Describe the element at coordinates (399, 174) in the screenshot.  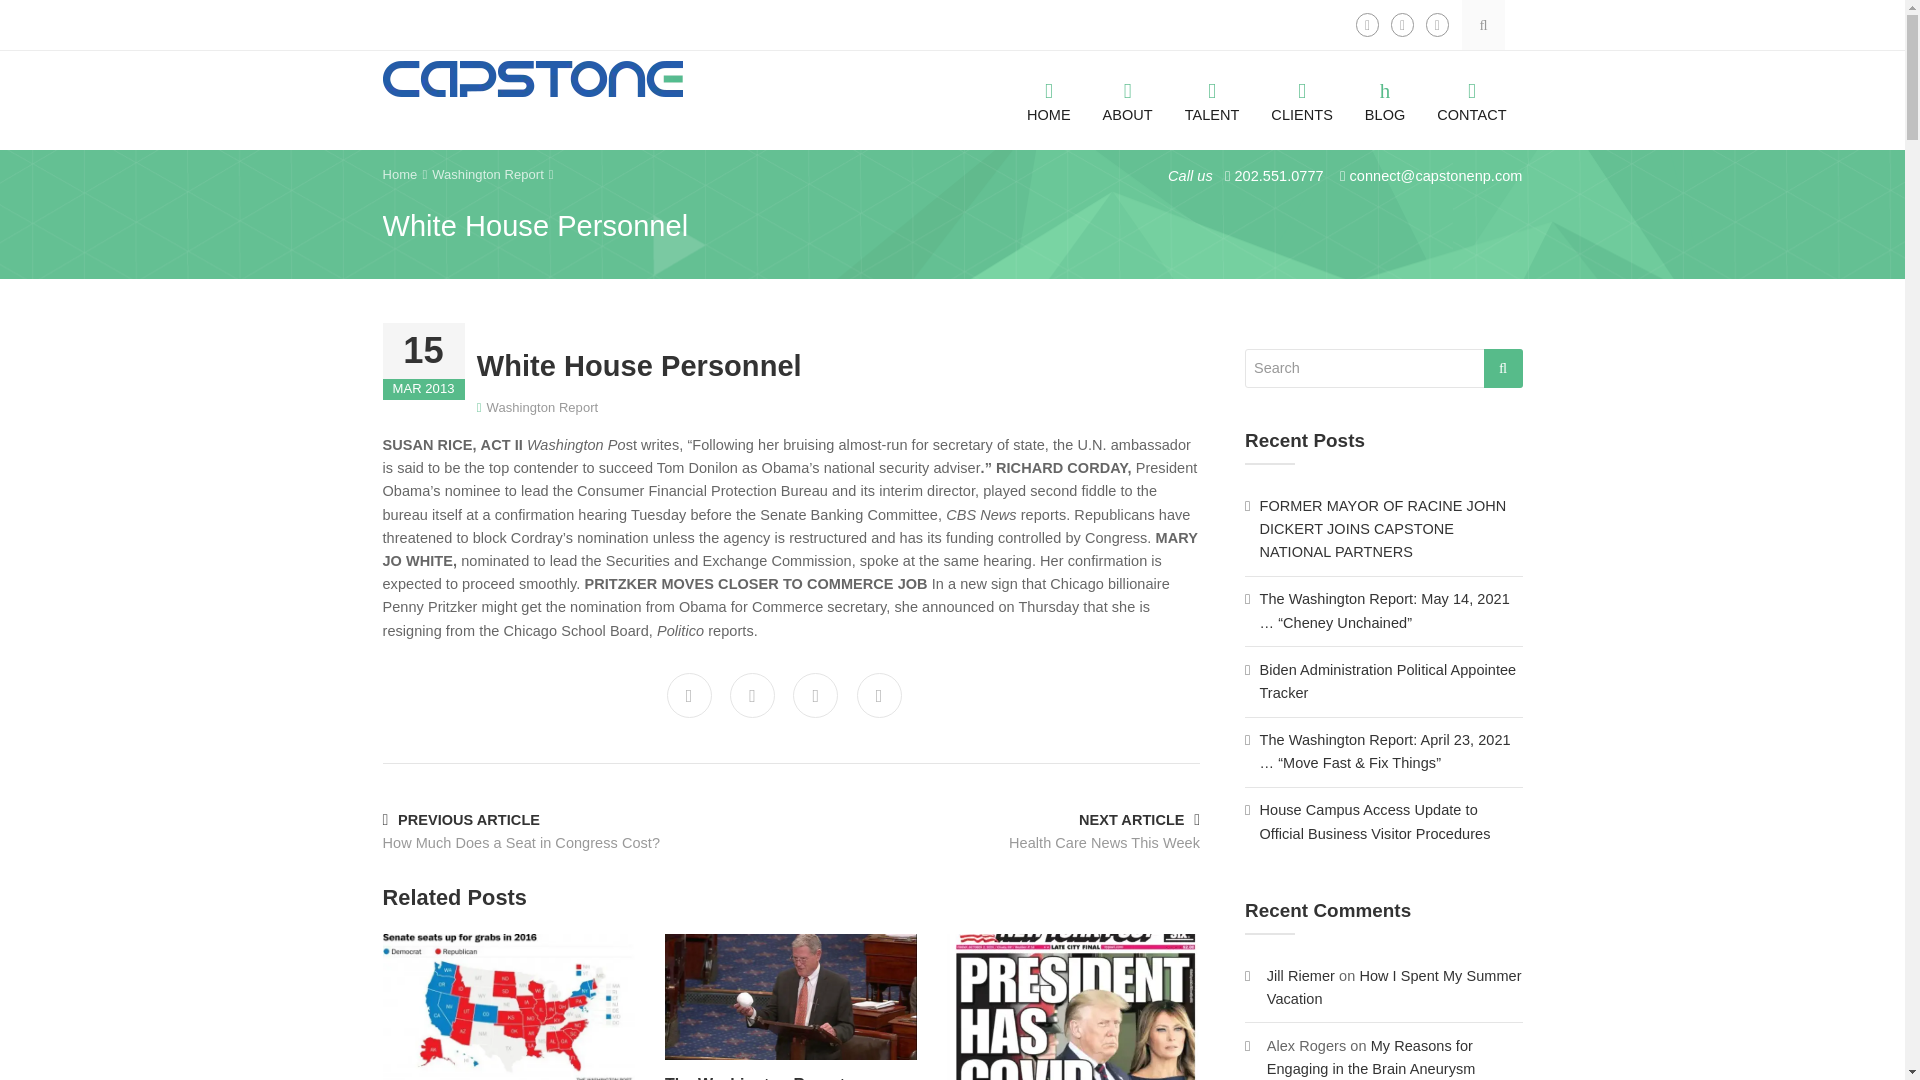
I see `Home` at that location.